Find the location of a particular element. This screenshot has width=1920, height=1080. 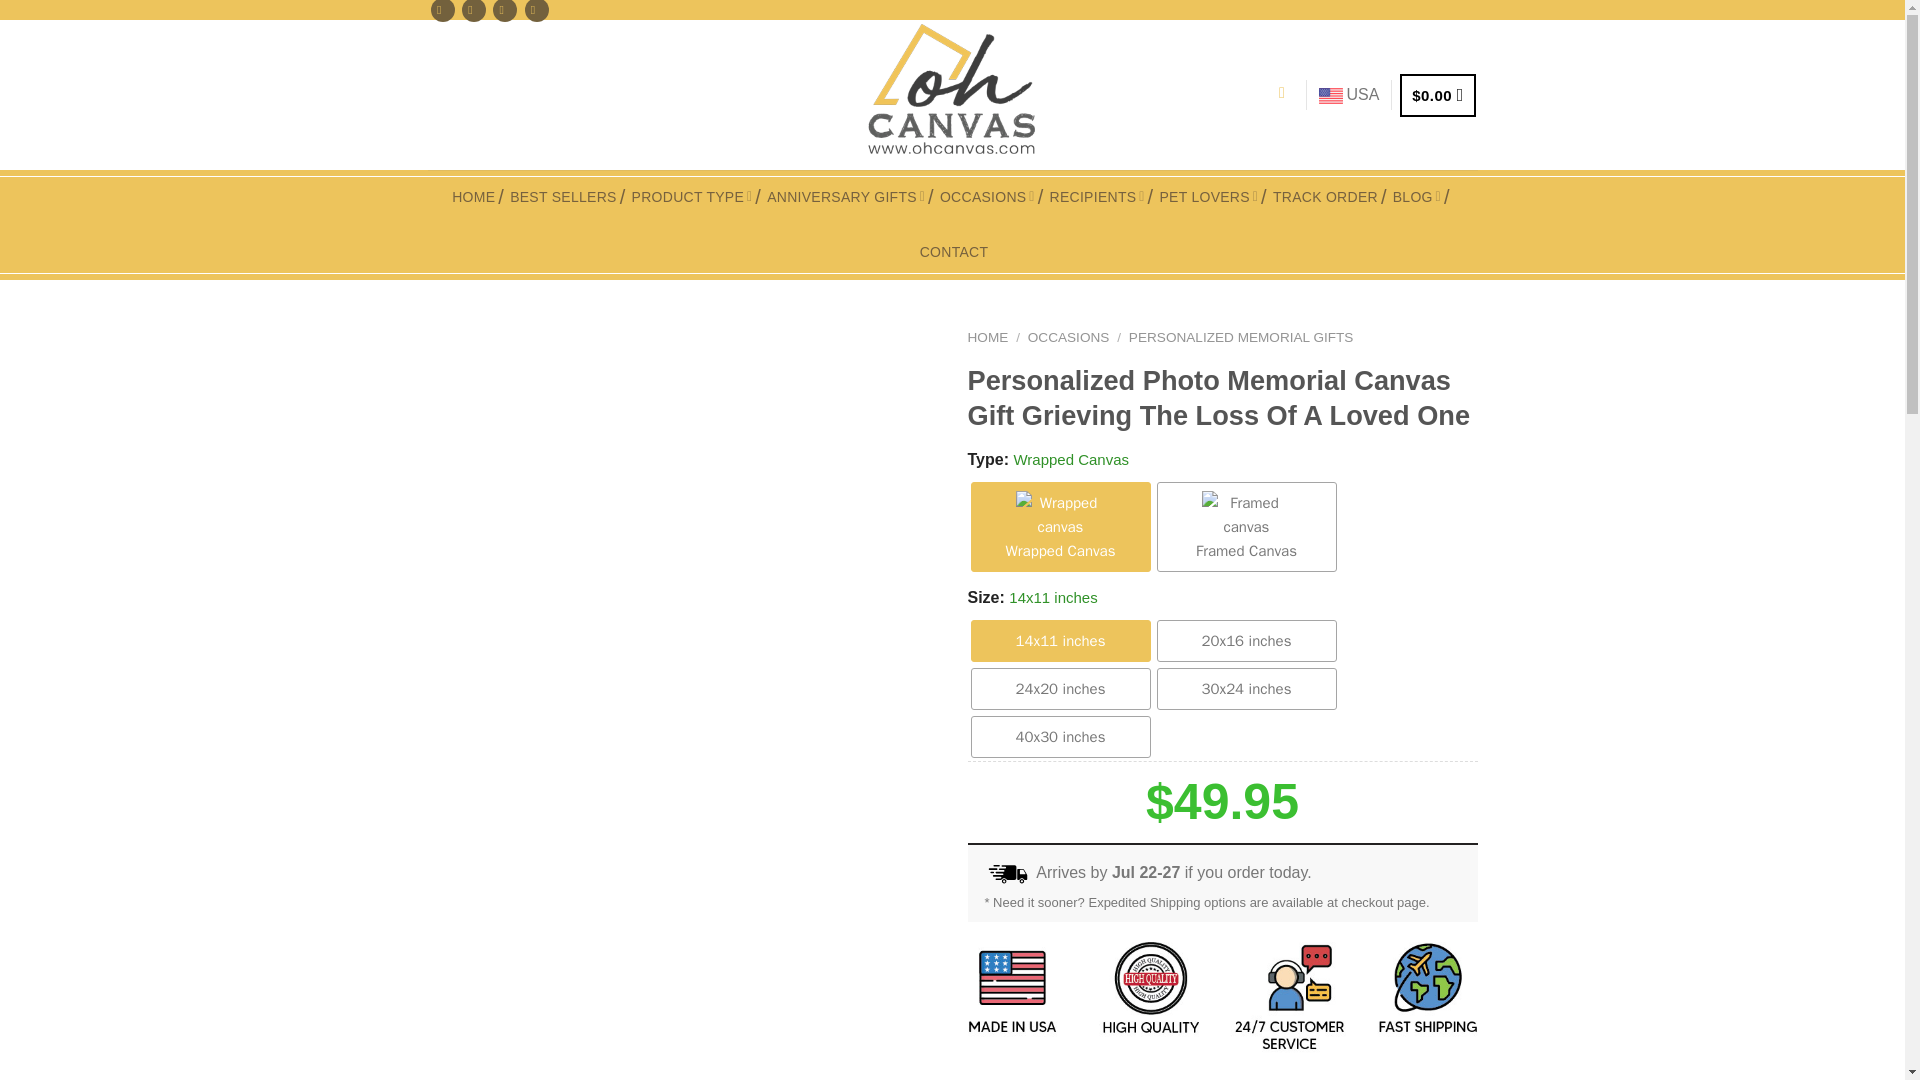

ANNIVERSARY GIFTS is located at coordinates (850, 196).